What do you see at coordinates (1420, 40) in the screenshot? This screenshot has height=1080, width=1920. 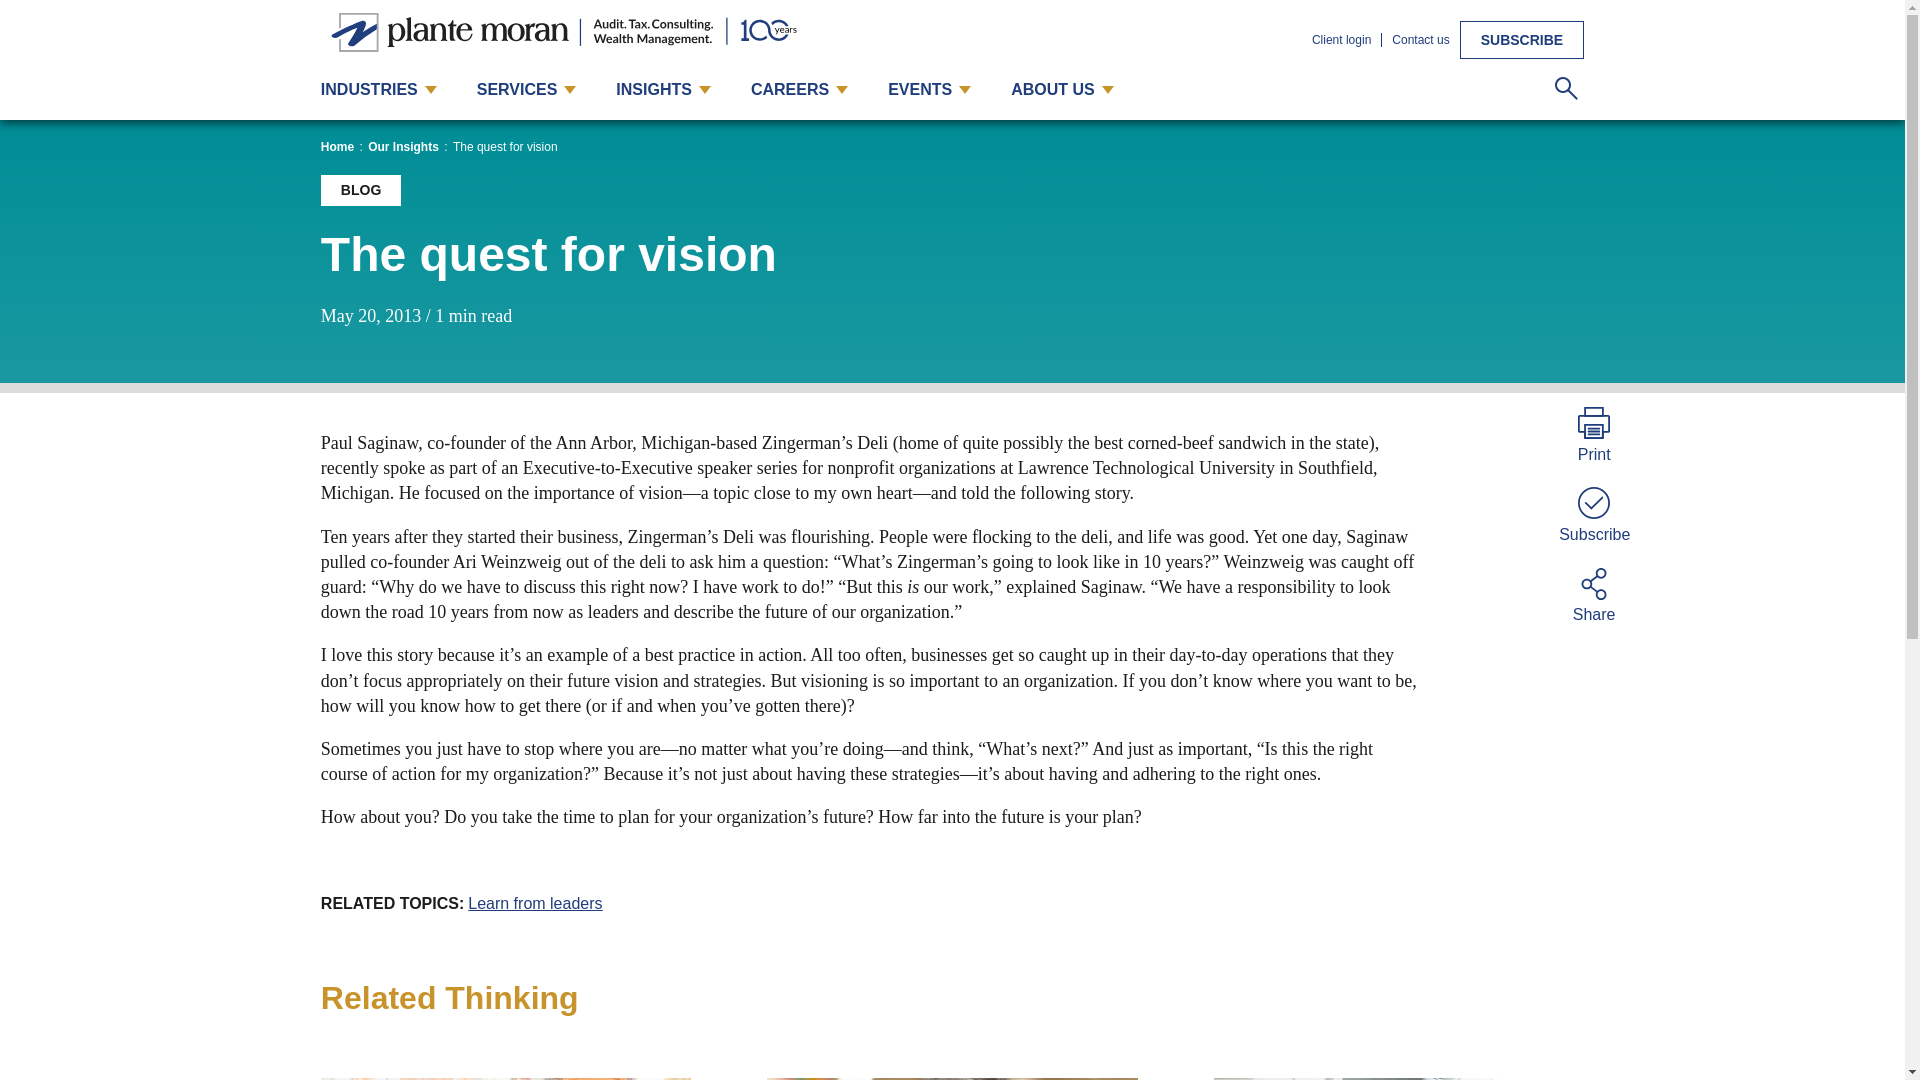 I see `Contact us` at bounding box center [1420, 40].